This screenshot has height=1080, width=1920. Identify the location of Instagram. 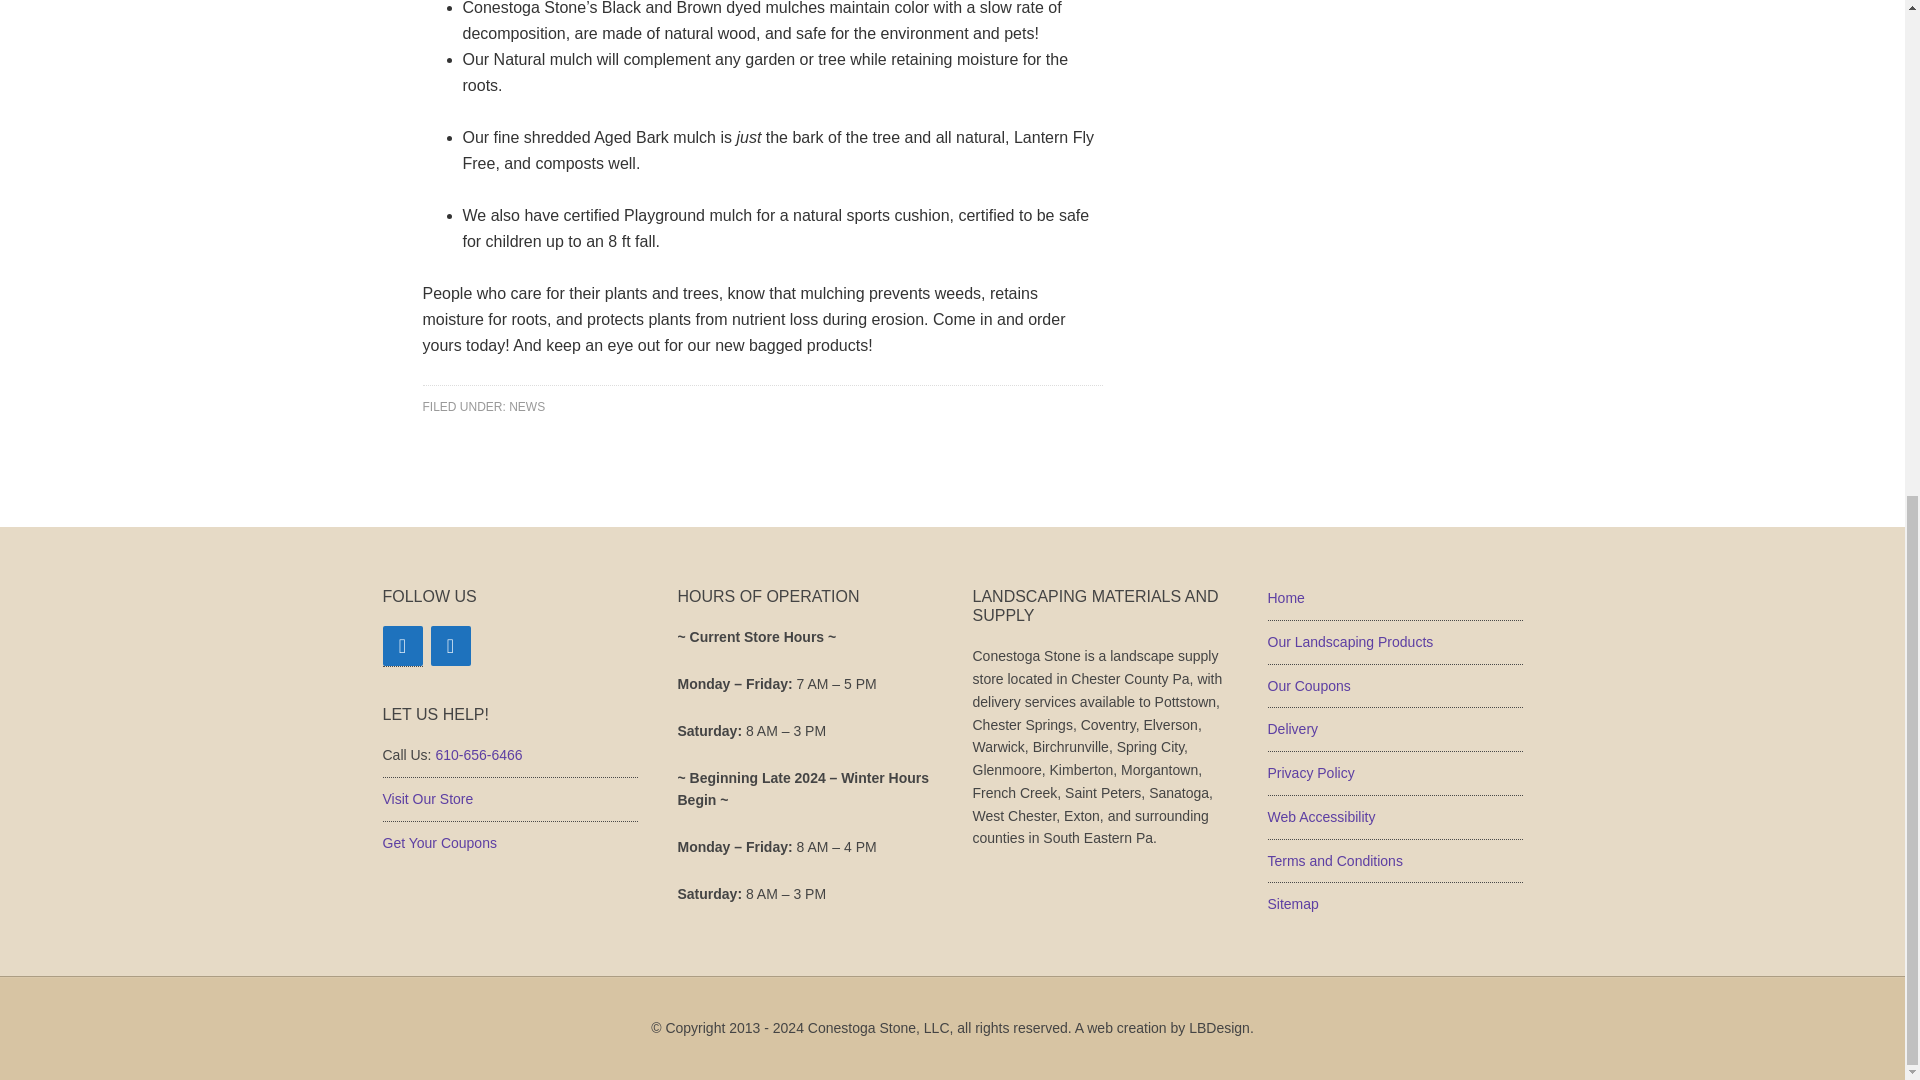
(450, 646).